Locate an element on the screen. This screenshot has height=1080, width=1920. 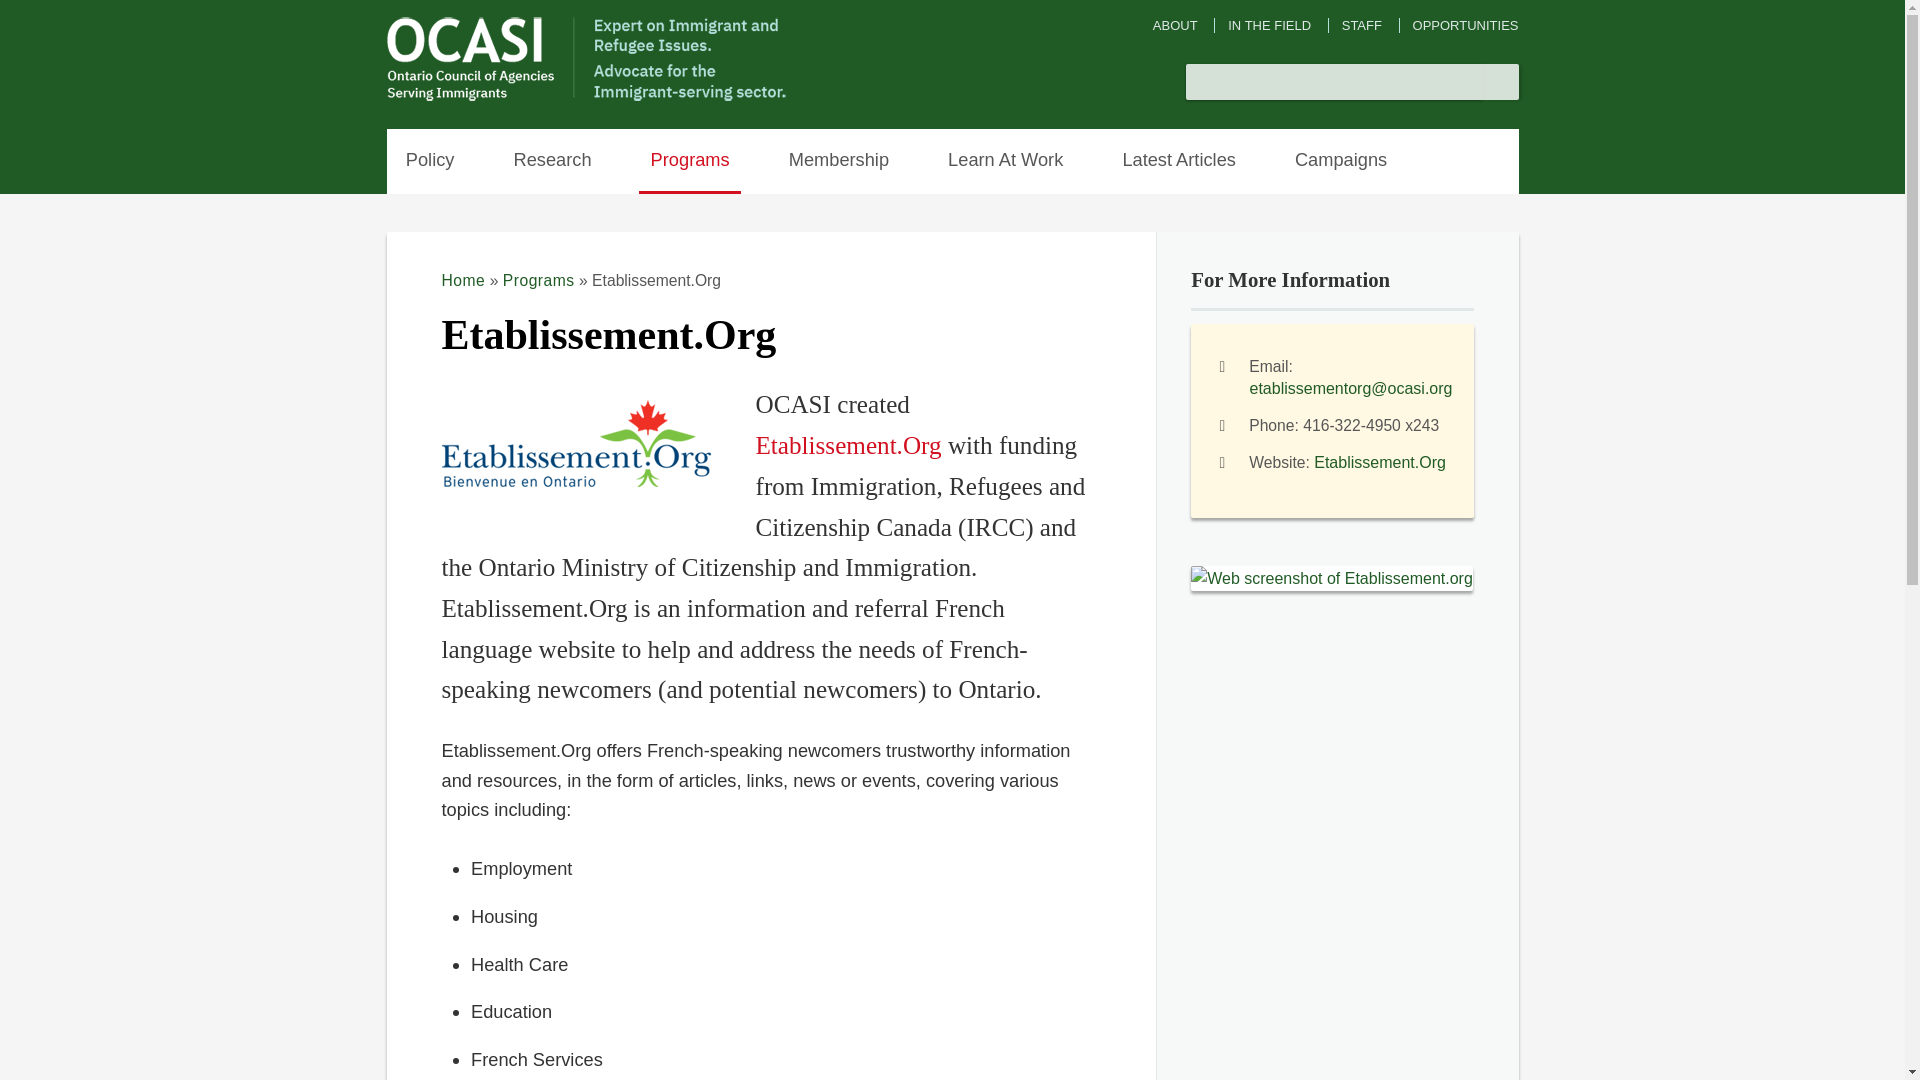
Programs is located at coordinates (538, 280).